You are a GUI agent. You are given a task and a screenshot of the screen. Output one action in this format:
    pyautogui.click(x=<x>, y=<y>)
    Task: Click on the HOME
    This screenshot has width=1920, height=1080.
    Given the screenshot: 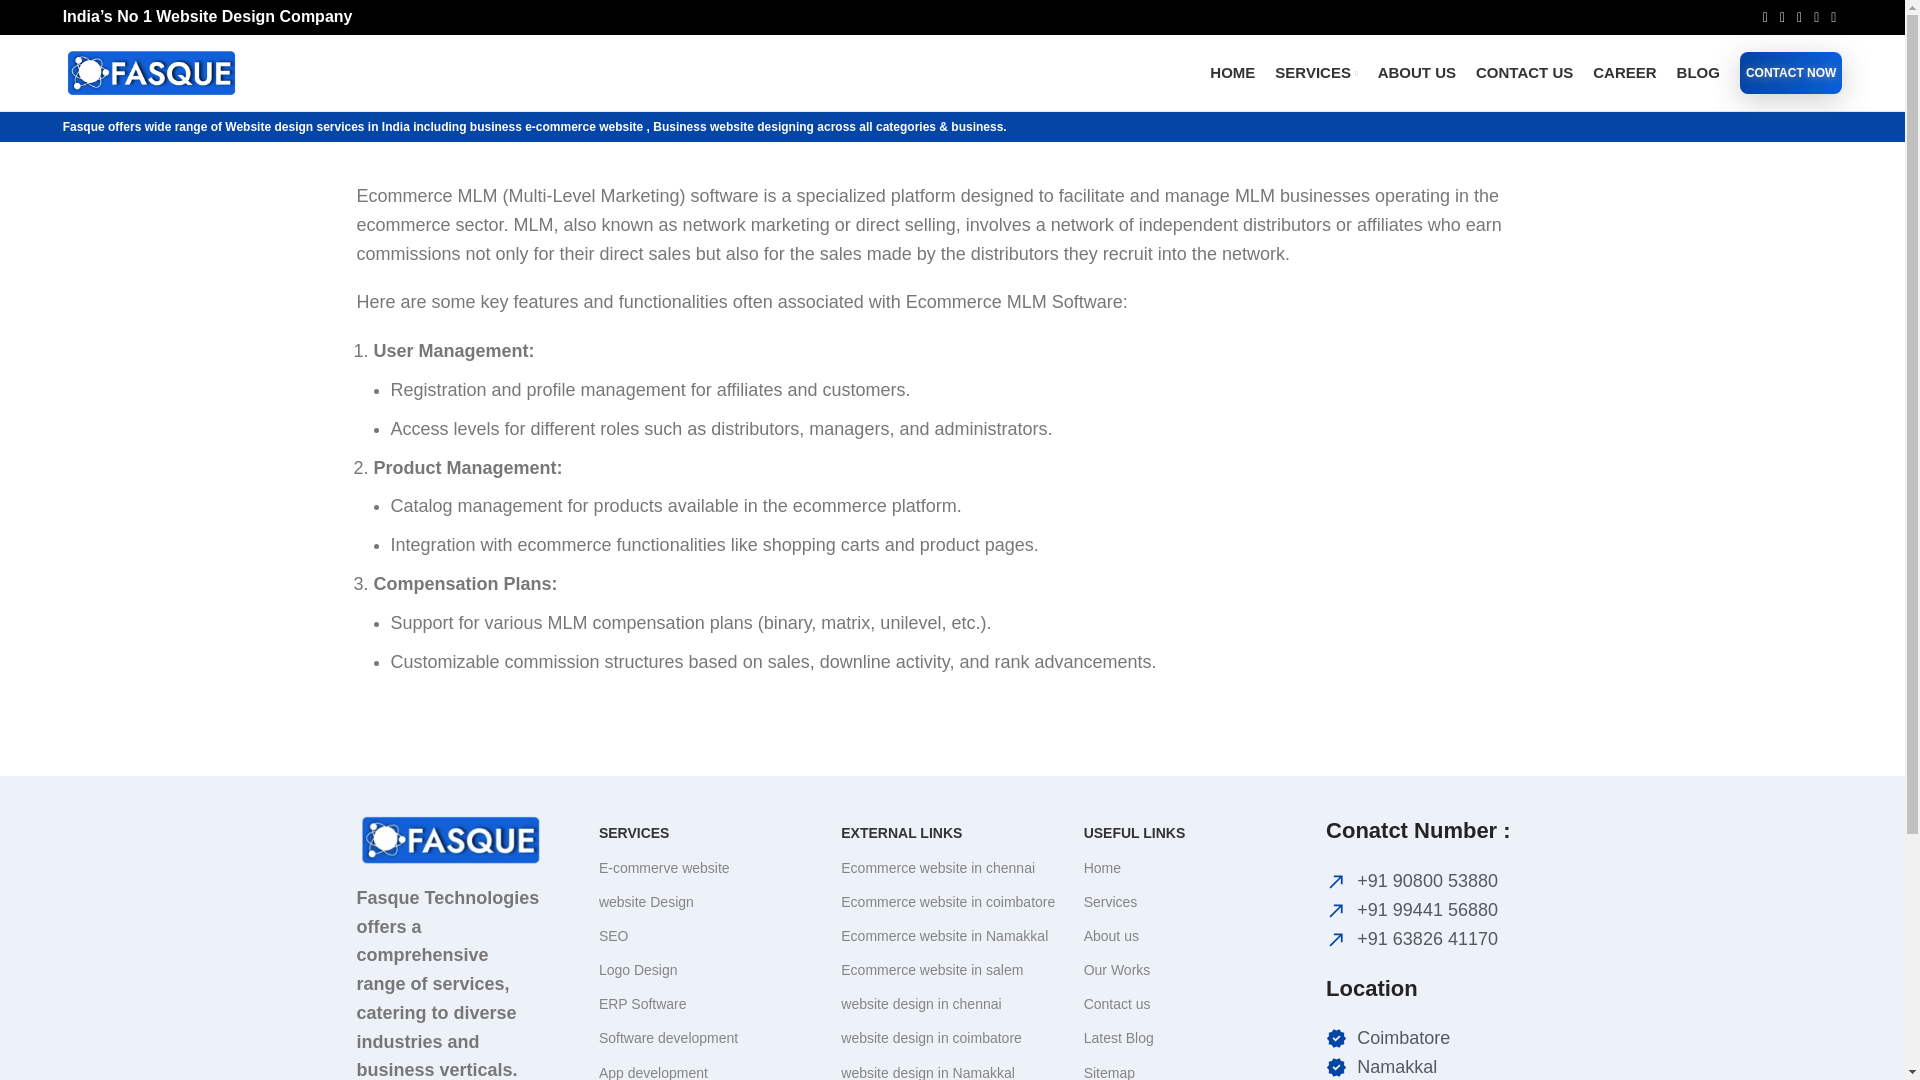 What is the action you would take?
    pyautogui.click(x=1232, y=72)
    